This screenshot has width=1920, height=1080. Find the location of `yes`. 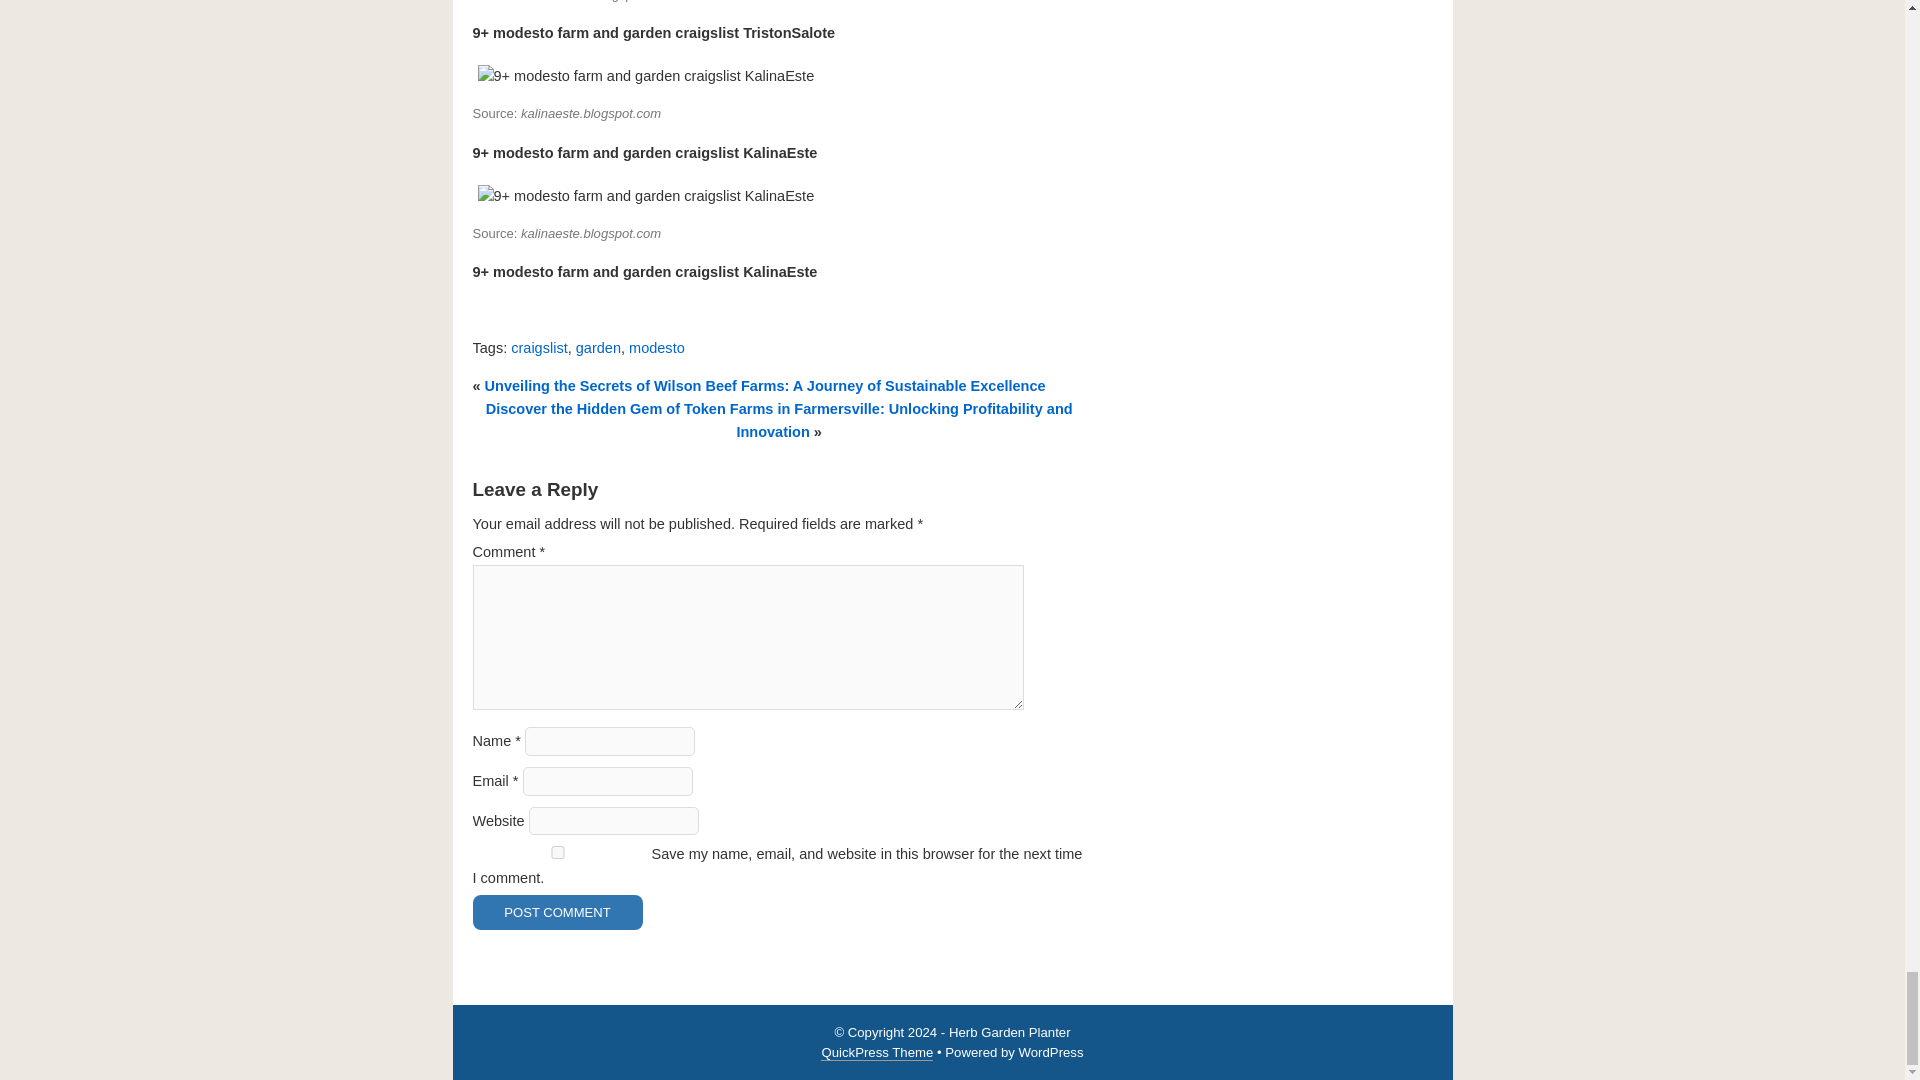

yes is located at coordinates (556, 852).